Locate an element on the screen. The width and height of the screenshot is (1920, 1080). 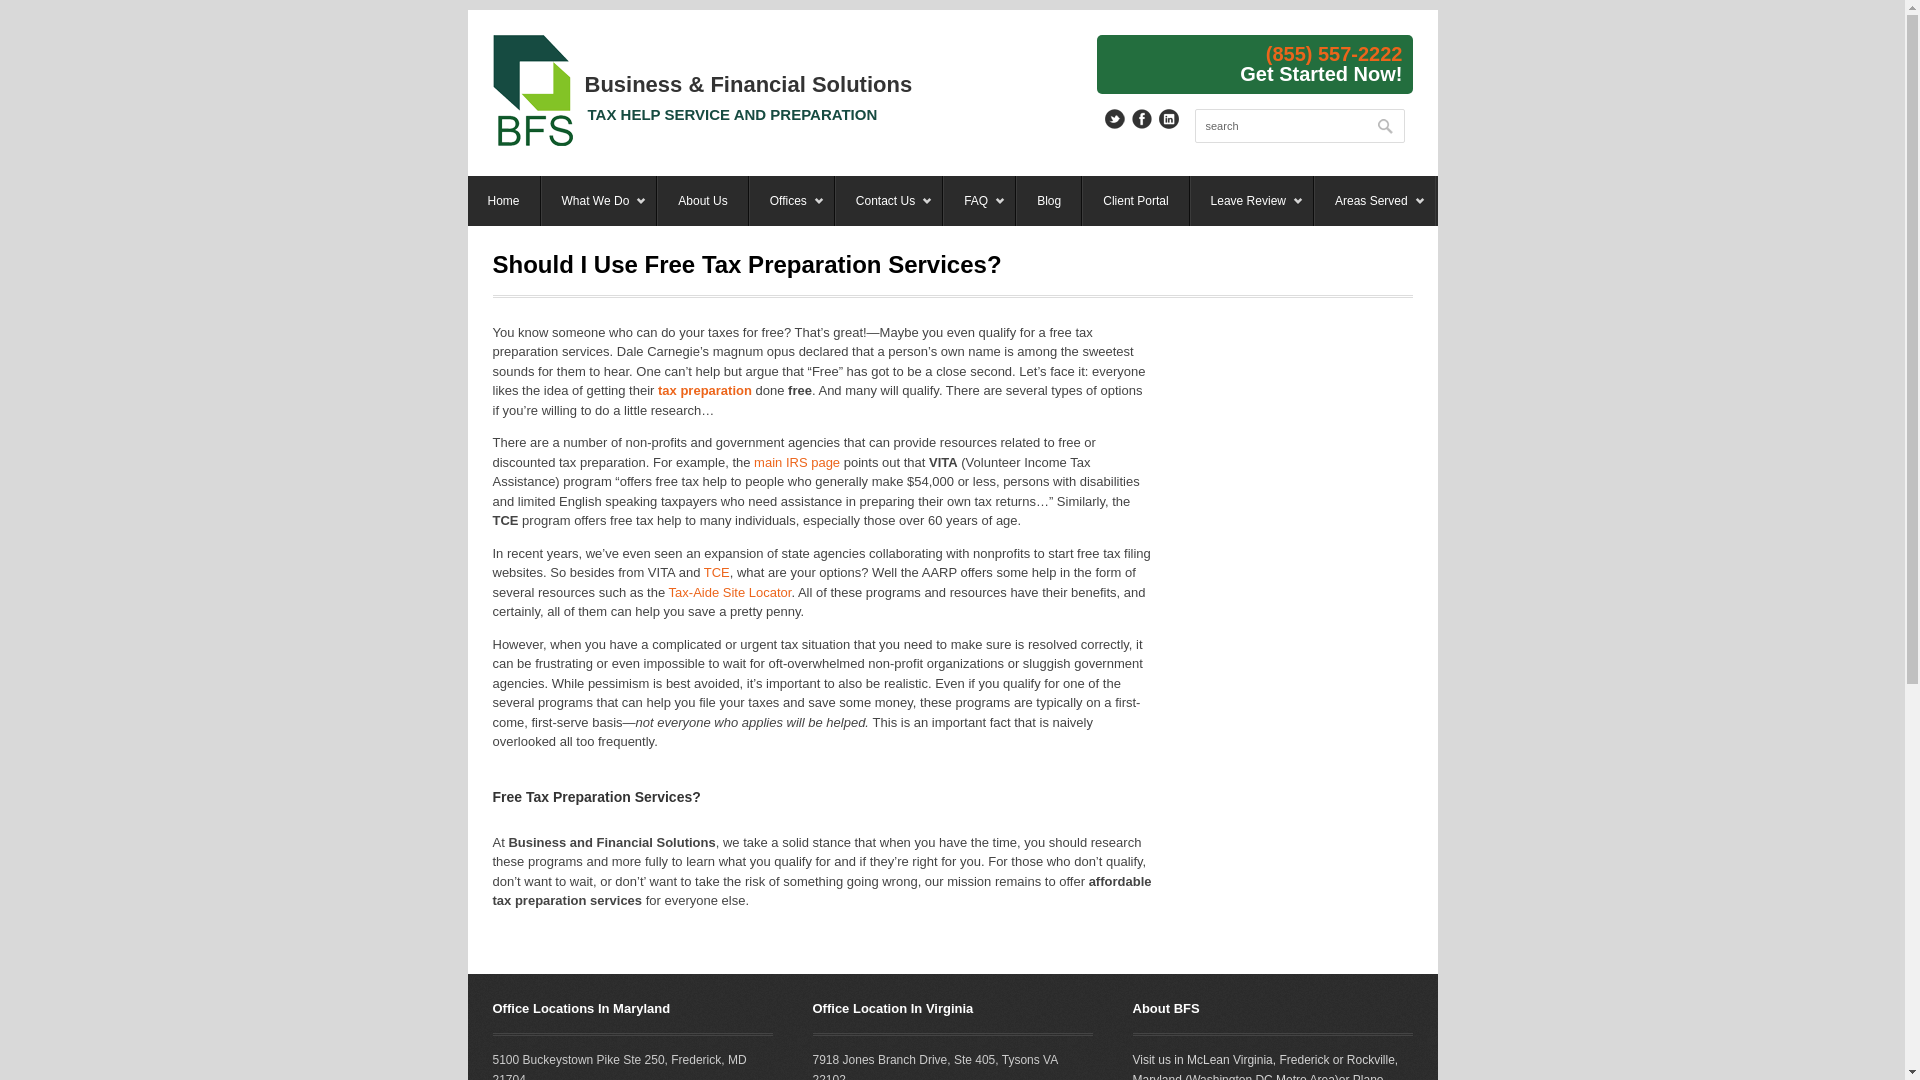
twitter is located at coordinates (1114, 118).